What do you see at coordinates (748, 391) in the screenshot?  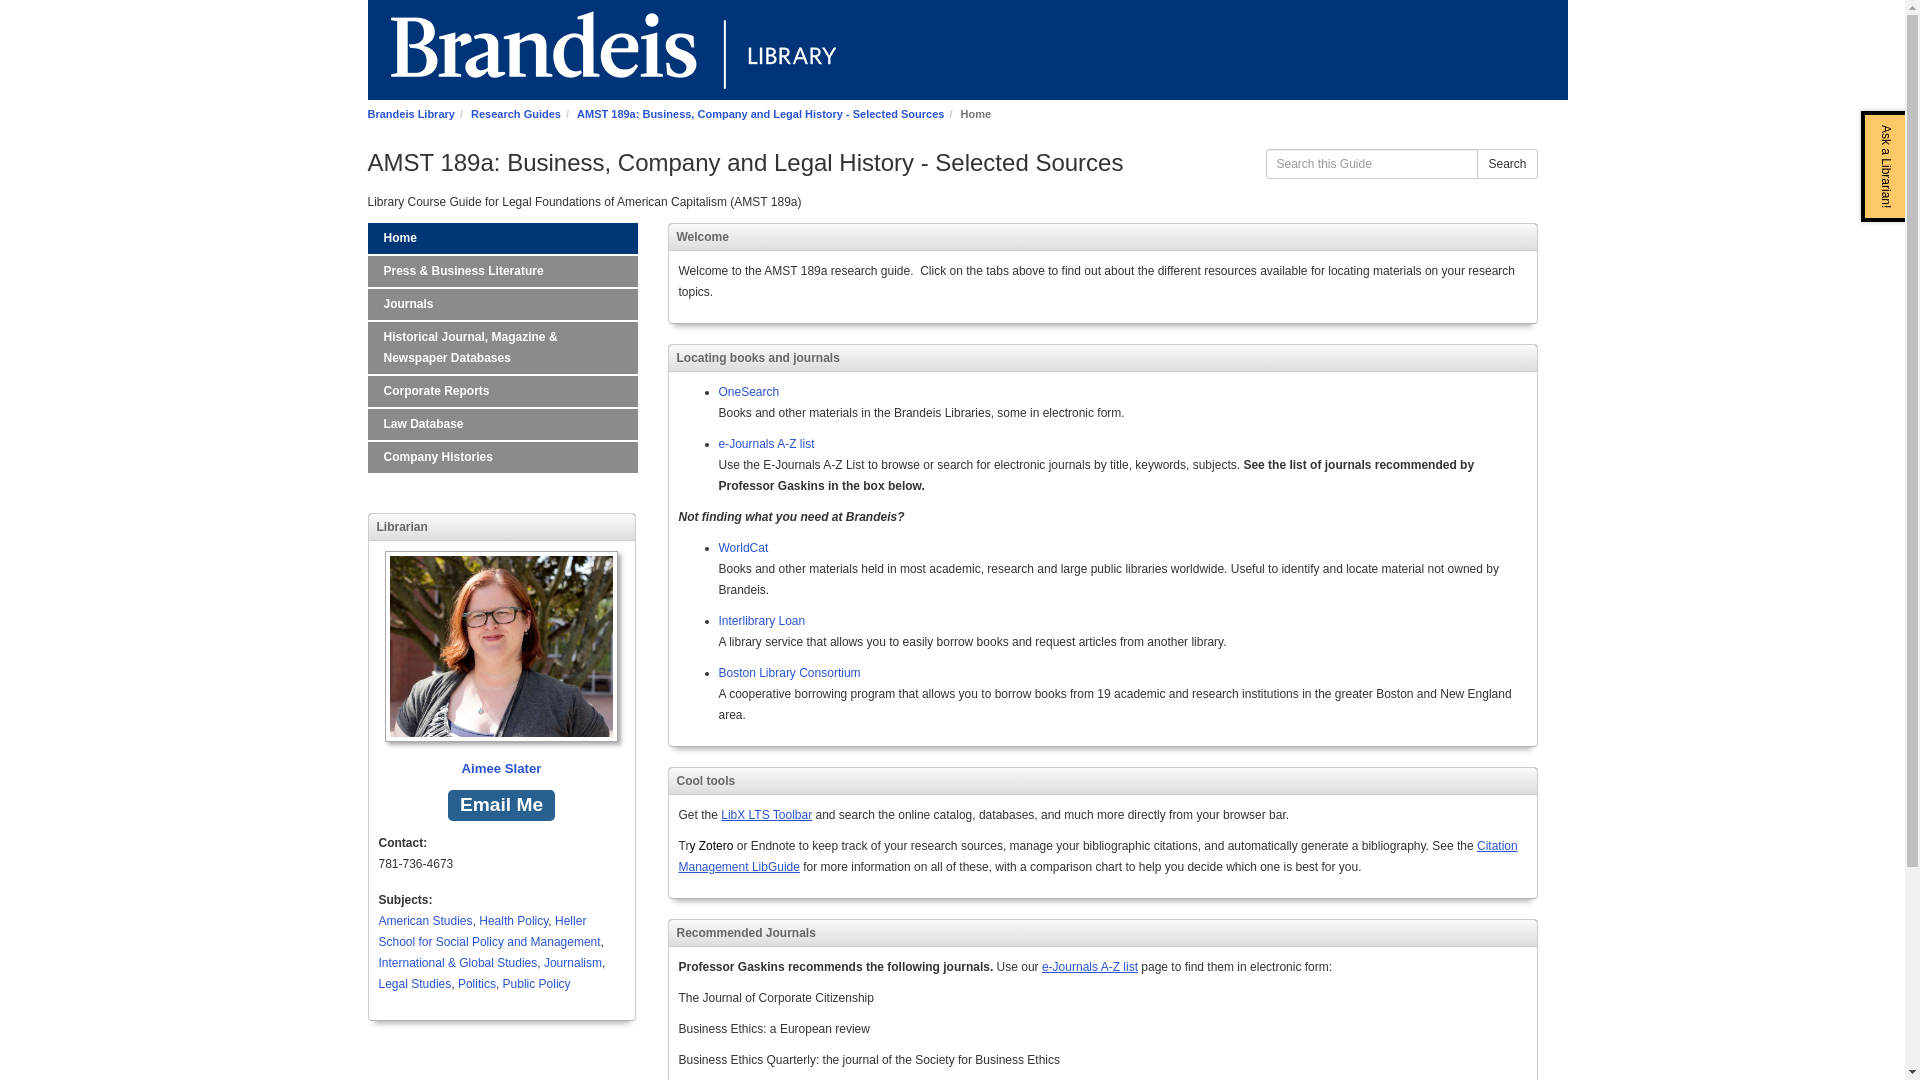 I see `Brandeis Library OneSearch` at bounding box center [748, 391].